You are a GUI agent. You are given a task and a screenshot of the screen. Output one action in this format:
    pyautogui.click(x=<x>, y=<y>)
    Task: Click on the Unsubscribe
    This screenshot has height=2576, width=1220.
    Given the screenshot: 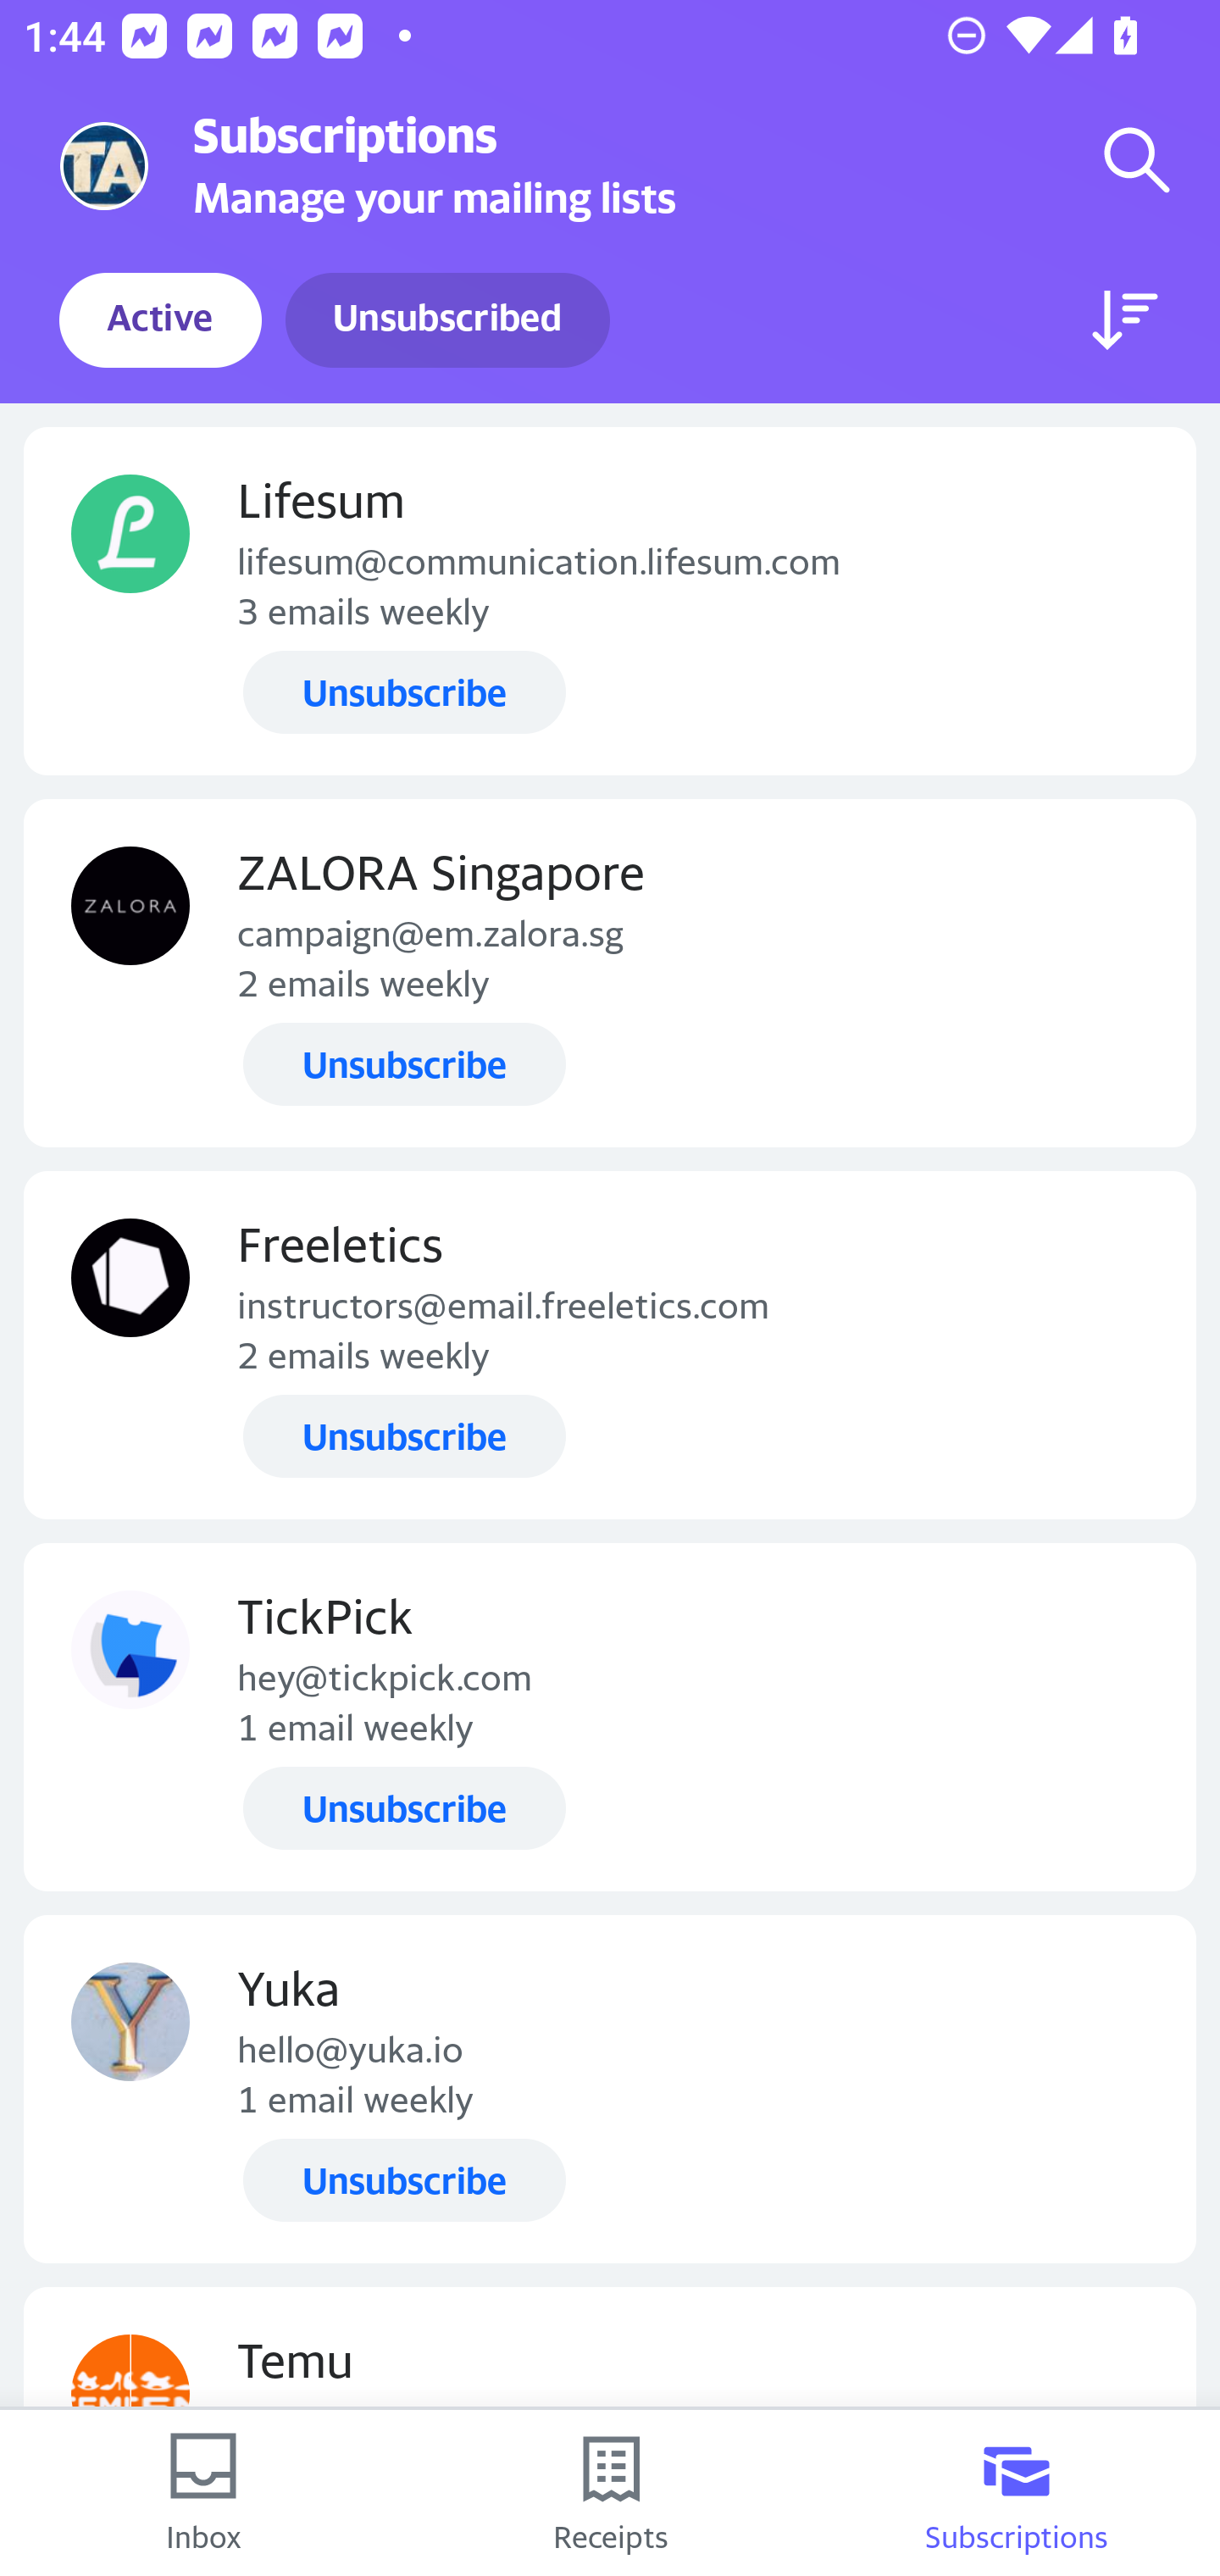 What is the action you would take?
    pyautogui.click(x=404, y=2179)
    